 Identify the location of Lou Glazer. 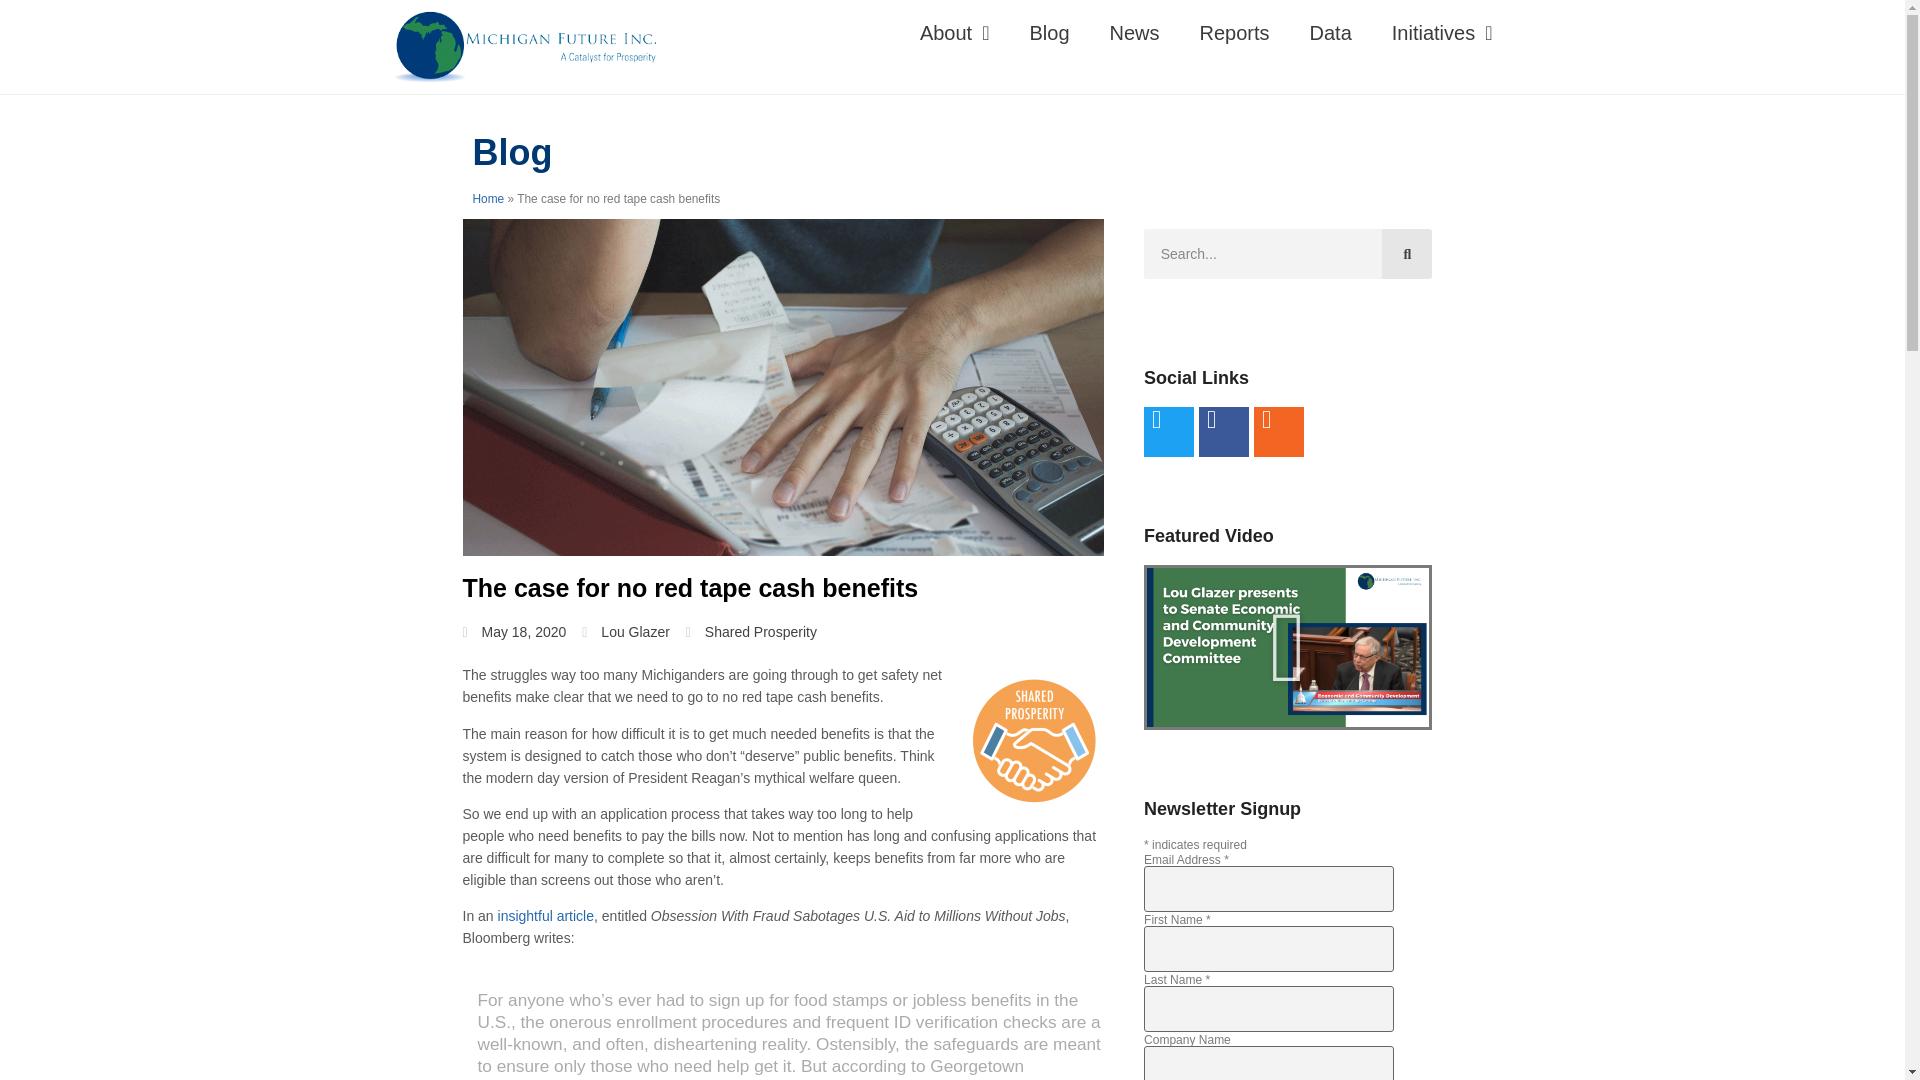
(624, 632).